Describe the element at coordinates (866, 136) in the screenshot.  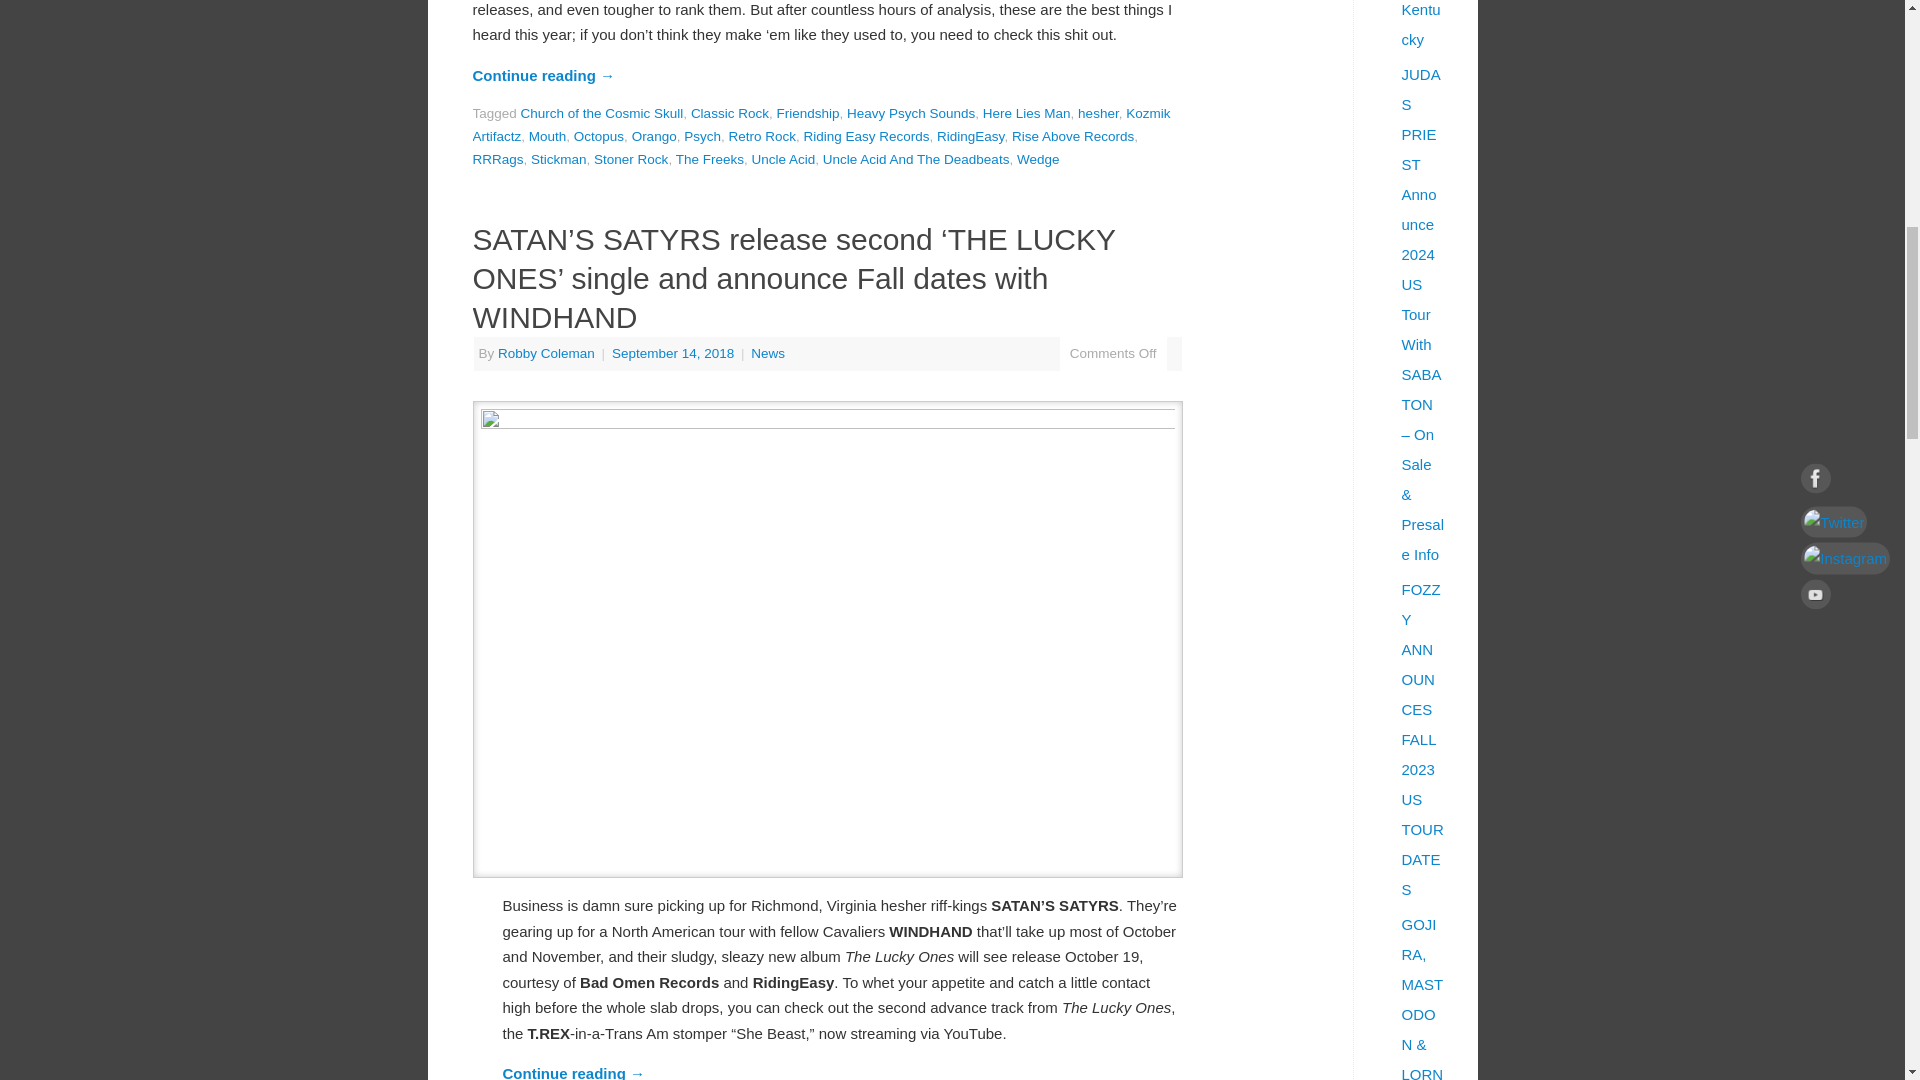
I see `Riding Easy Records` at that location.